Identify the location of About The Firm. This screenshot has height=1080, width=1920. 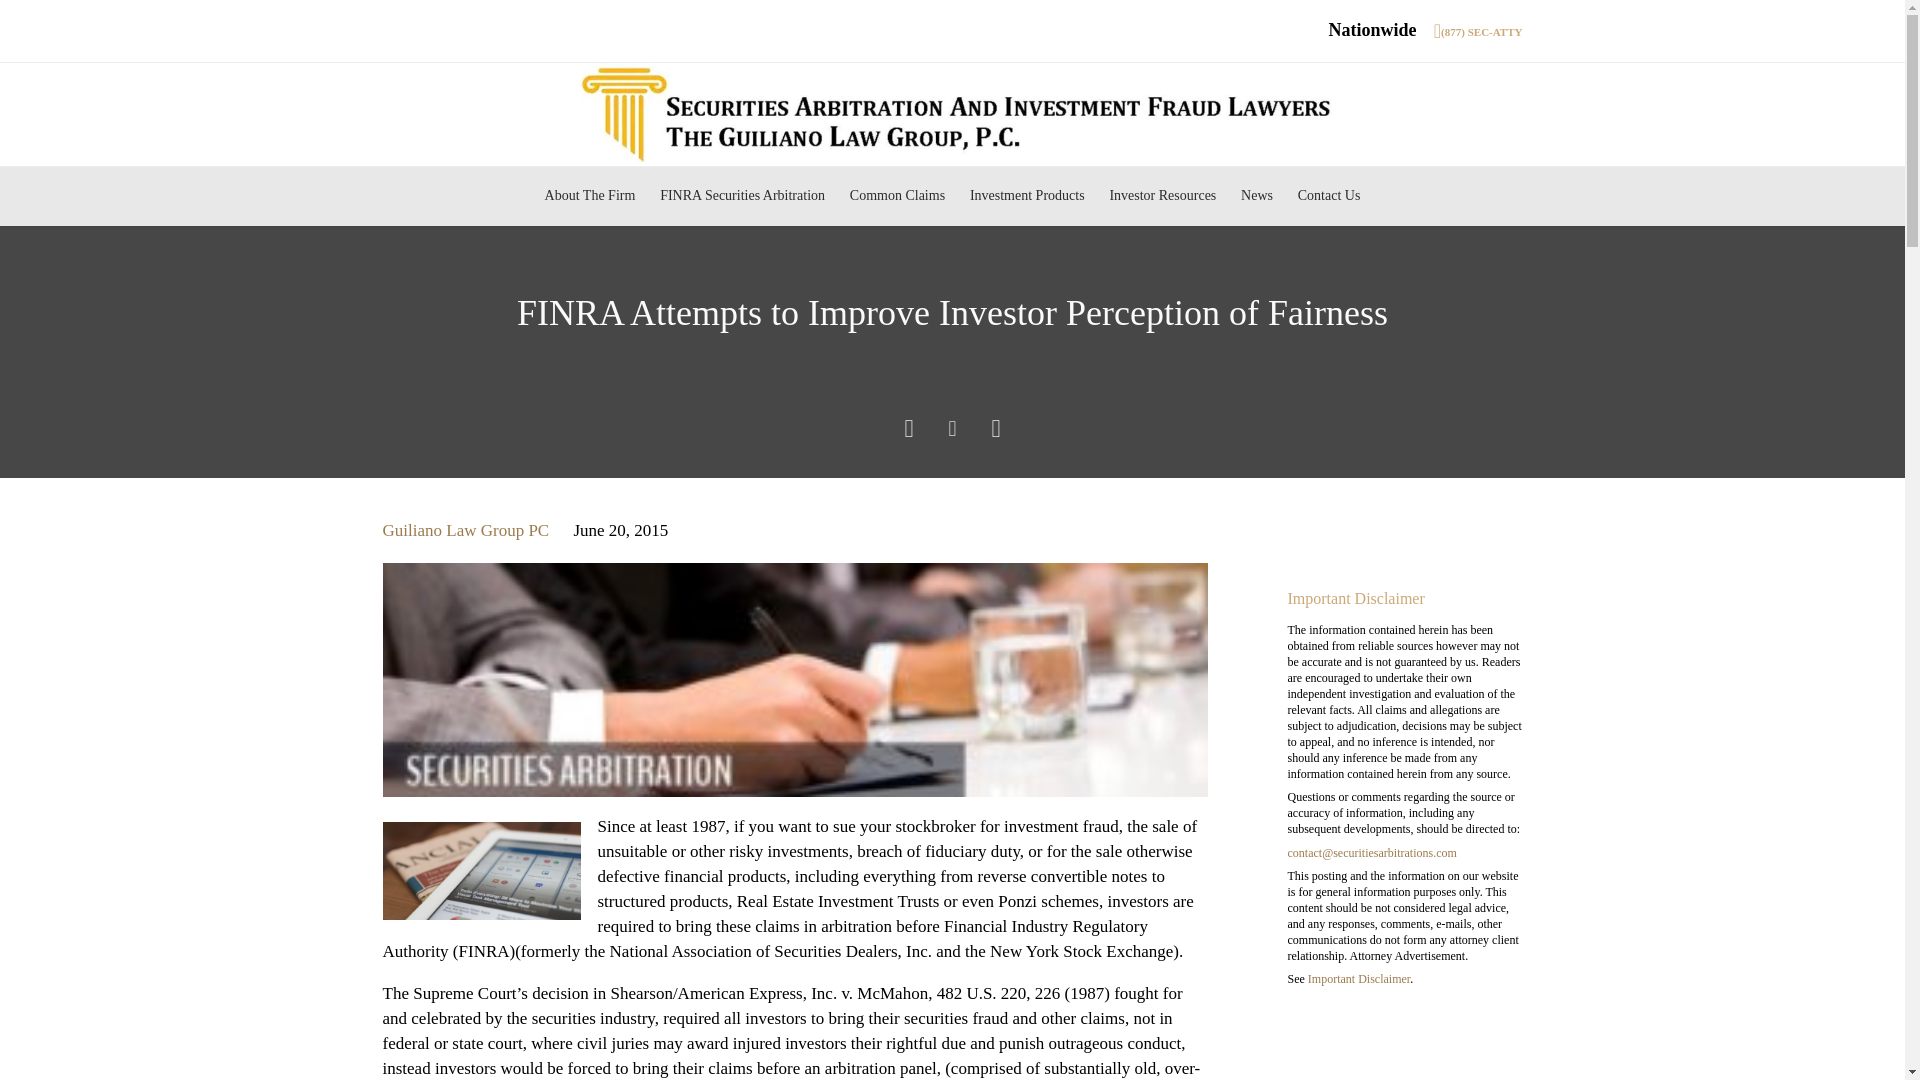
(589, 196).